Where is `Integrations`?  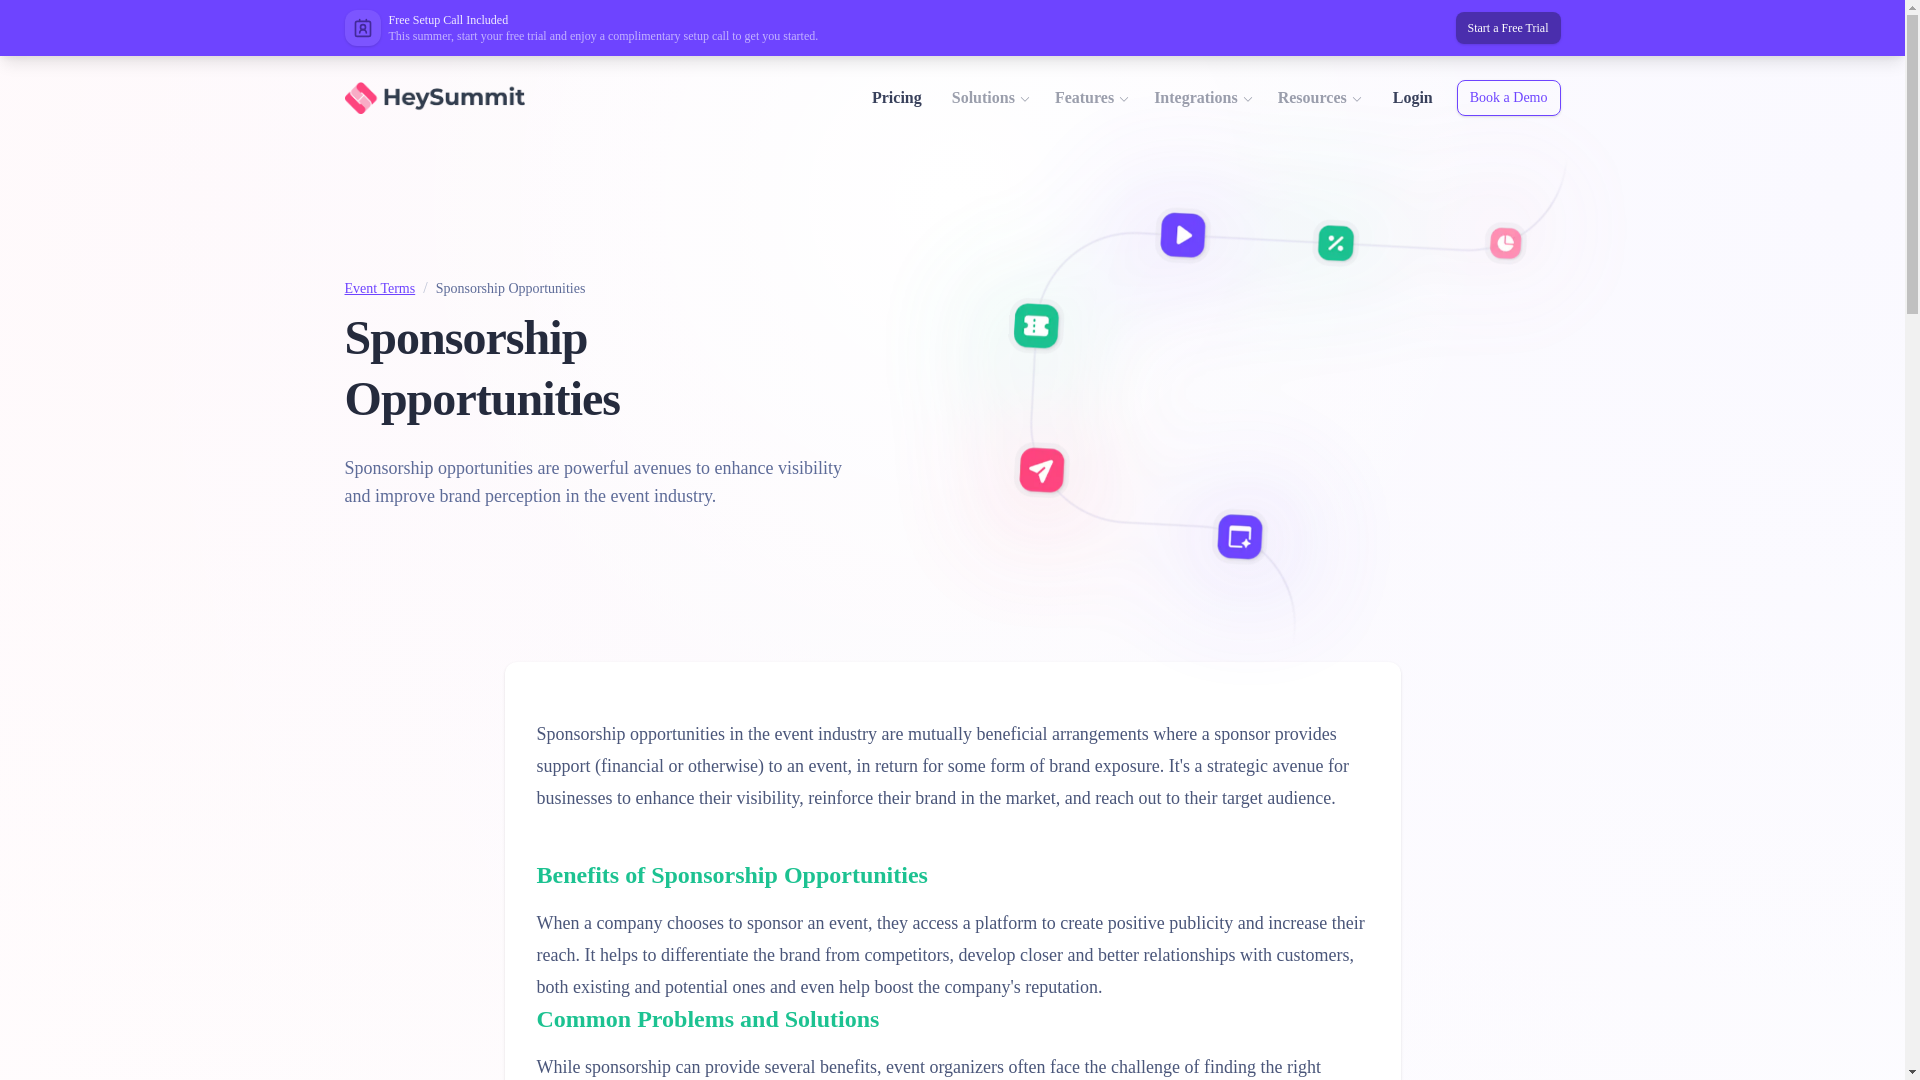
Integrations is located at coordinates (1204, 97).